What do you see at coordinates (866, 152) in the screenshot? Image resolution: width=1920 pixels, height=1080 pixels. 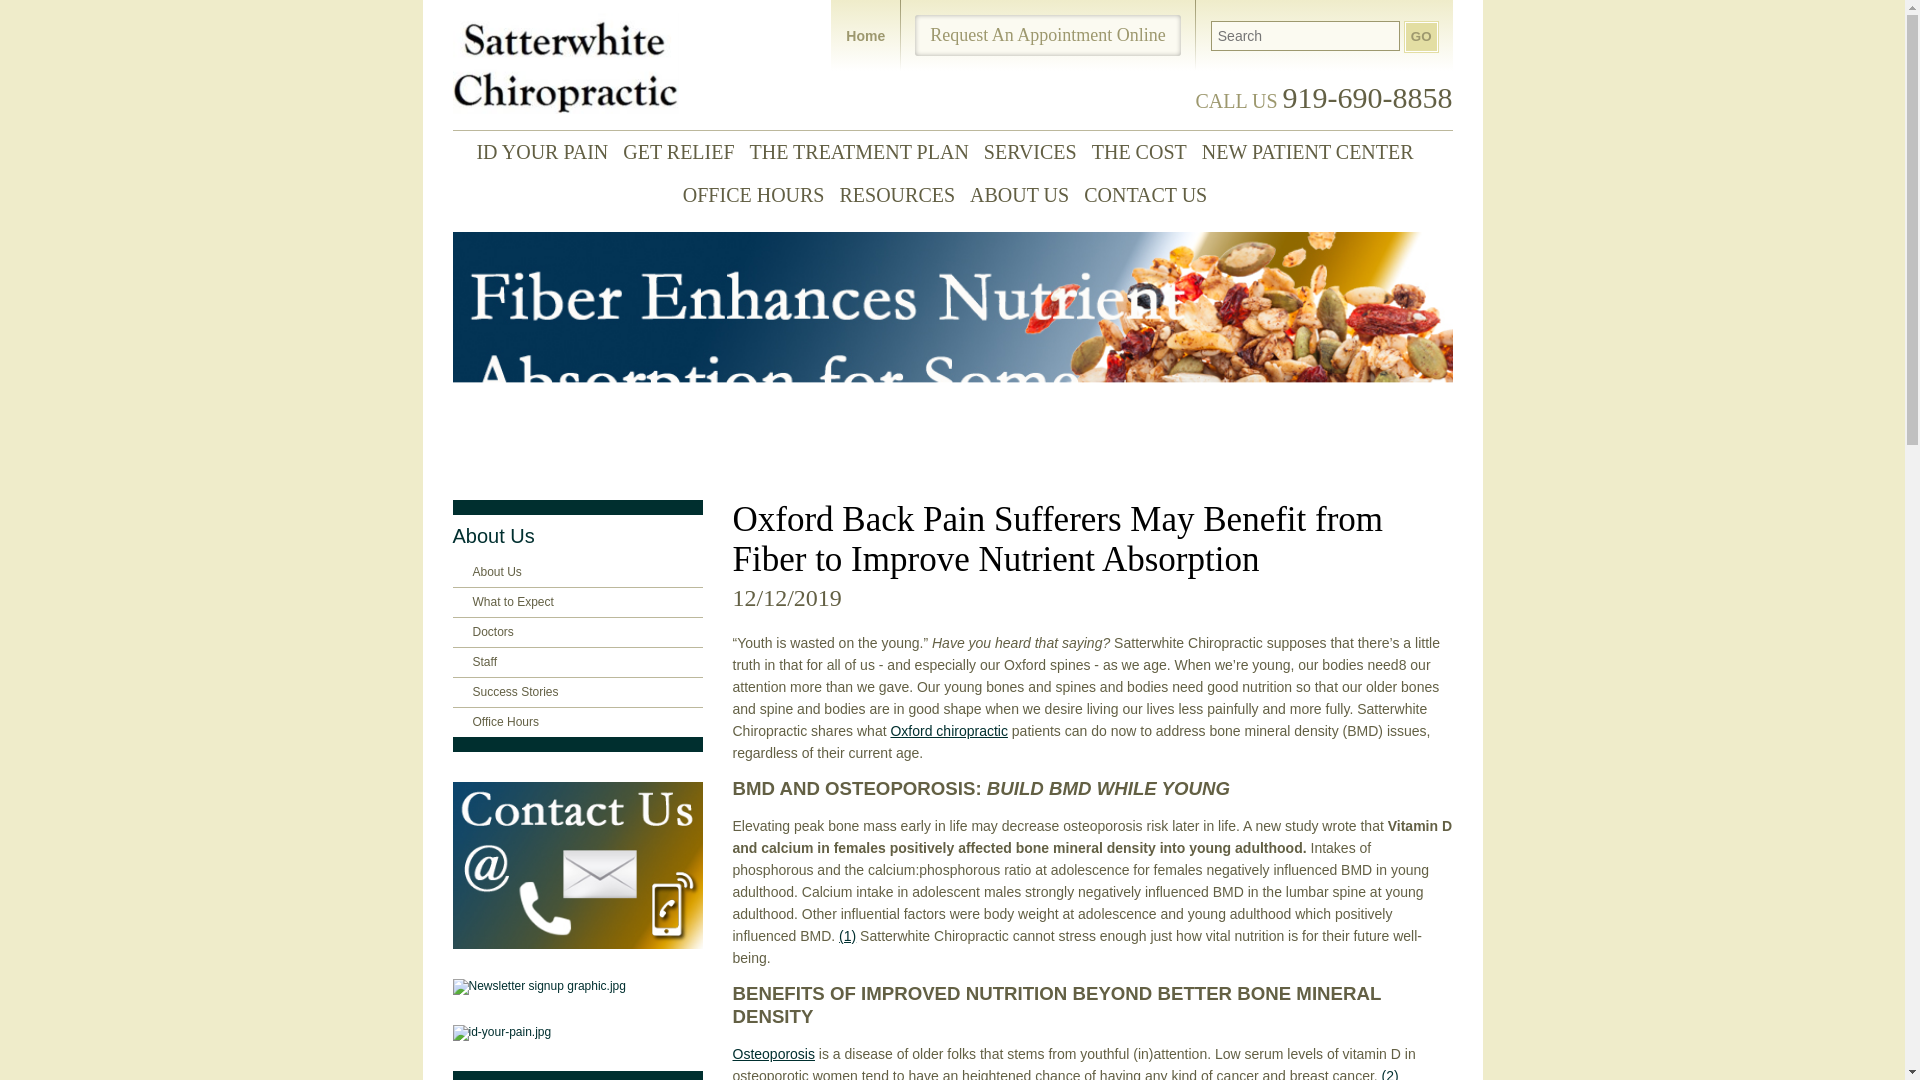 I see `THE TREATMENT PLAN` at bounding box center [866, 152].